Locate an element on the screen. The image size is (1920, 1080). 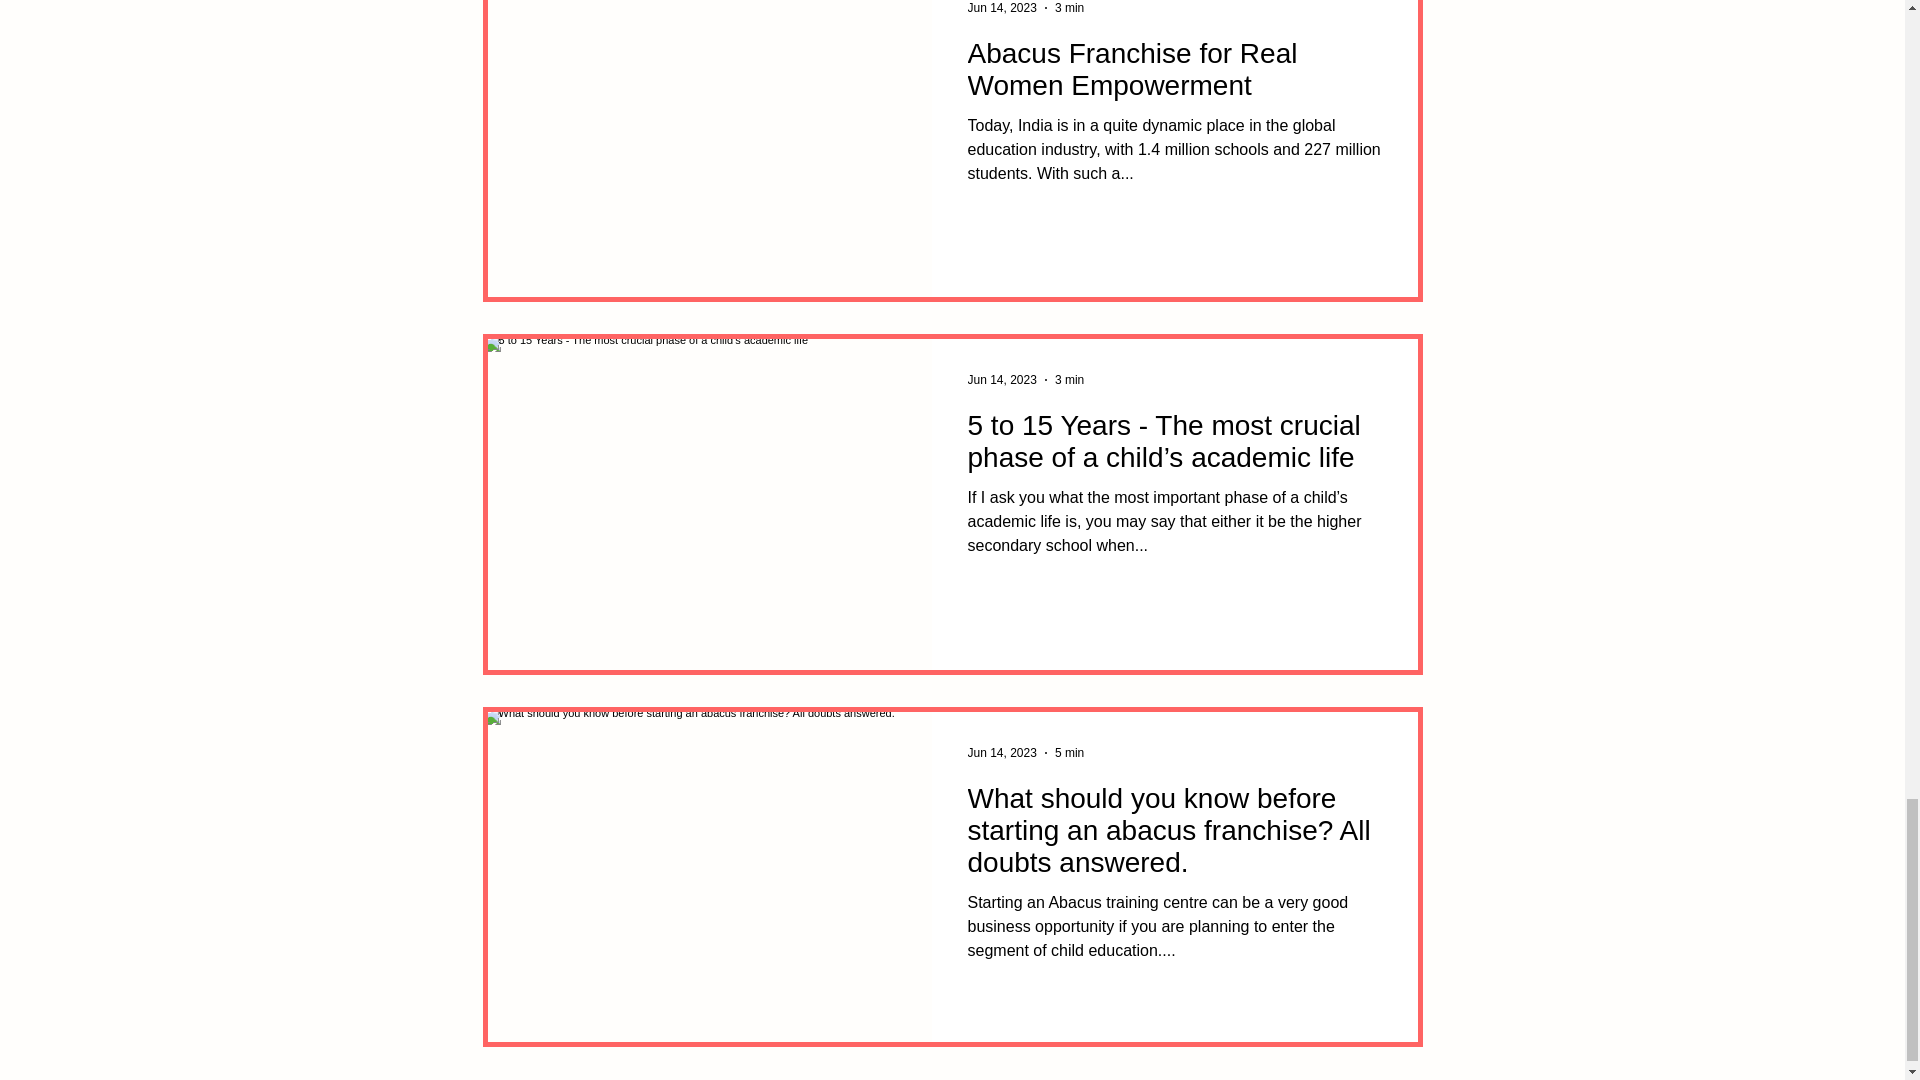
3 min is located at coordinates (1069, 8).